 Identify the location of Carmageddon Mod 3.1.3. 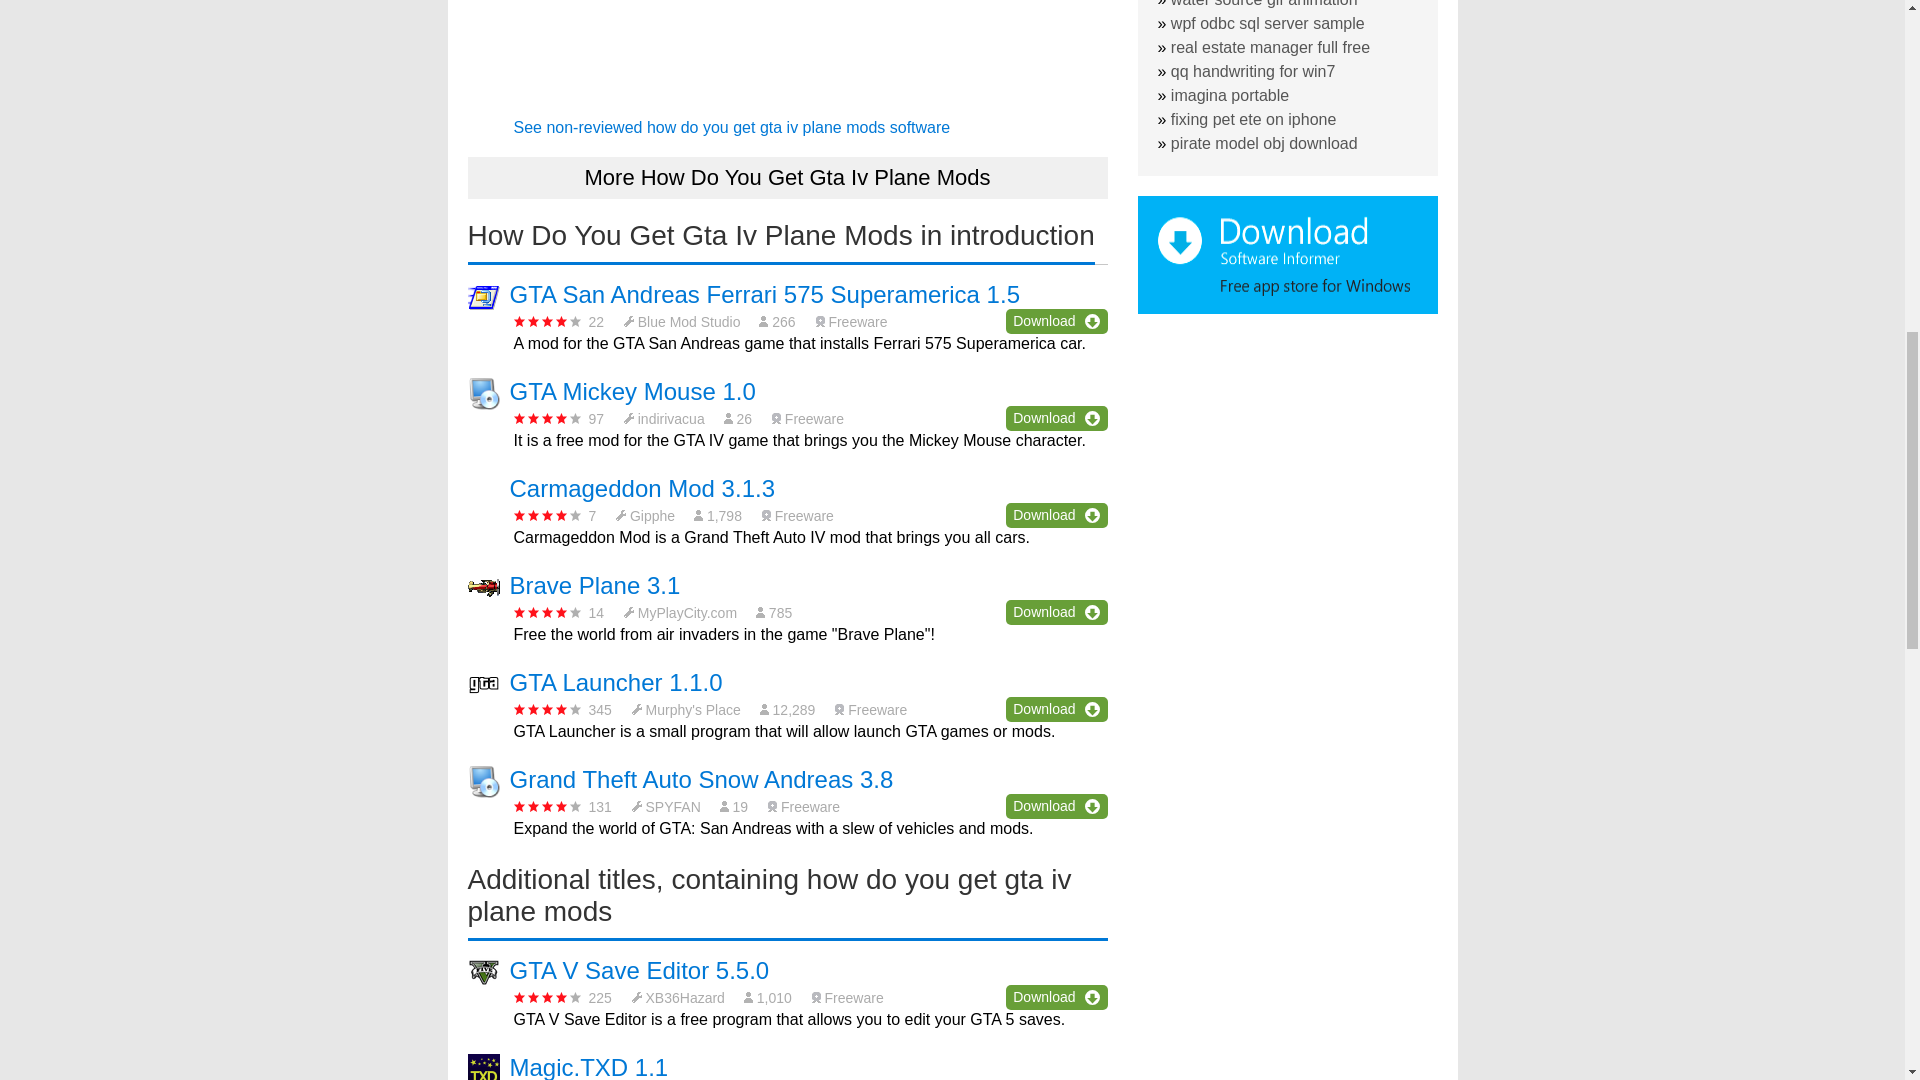
(642, 488).